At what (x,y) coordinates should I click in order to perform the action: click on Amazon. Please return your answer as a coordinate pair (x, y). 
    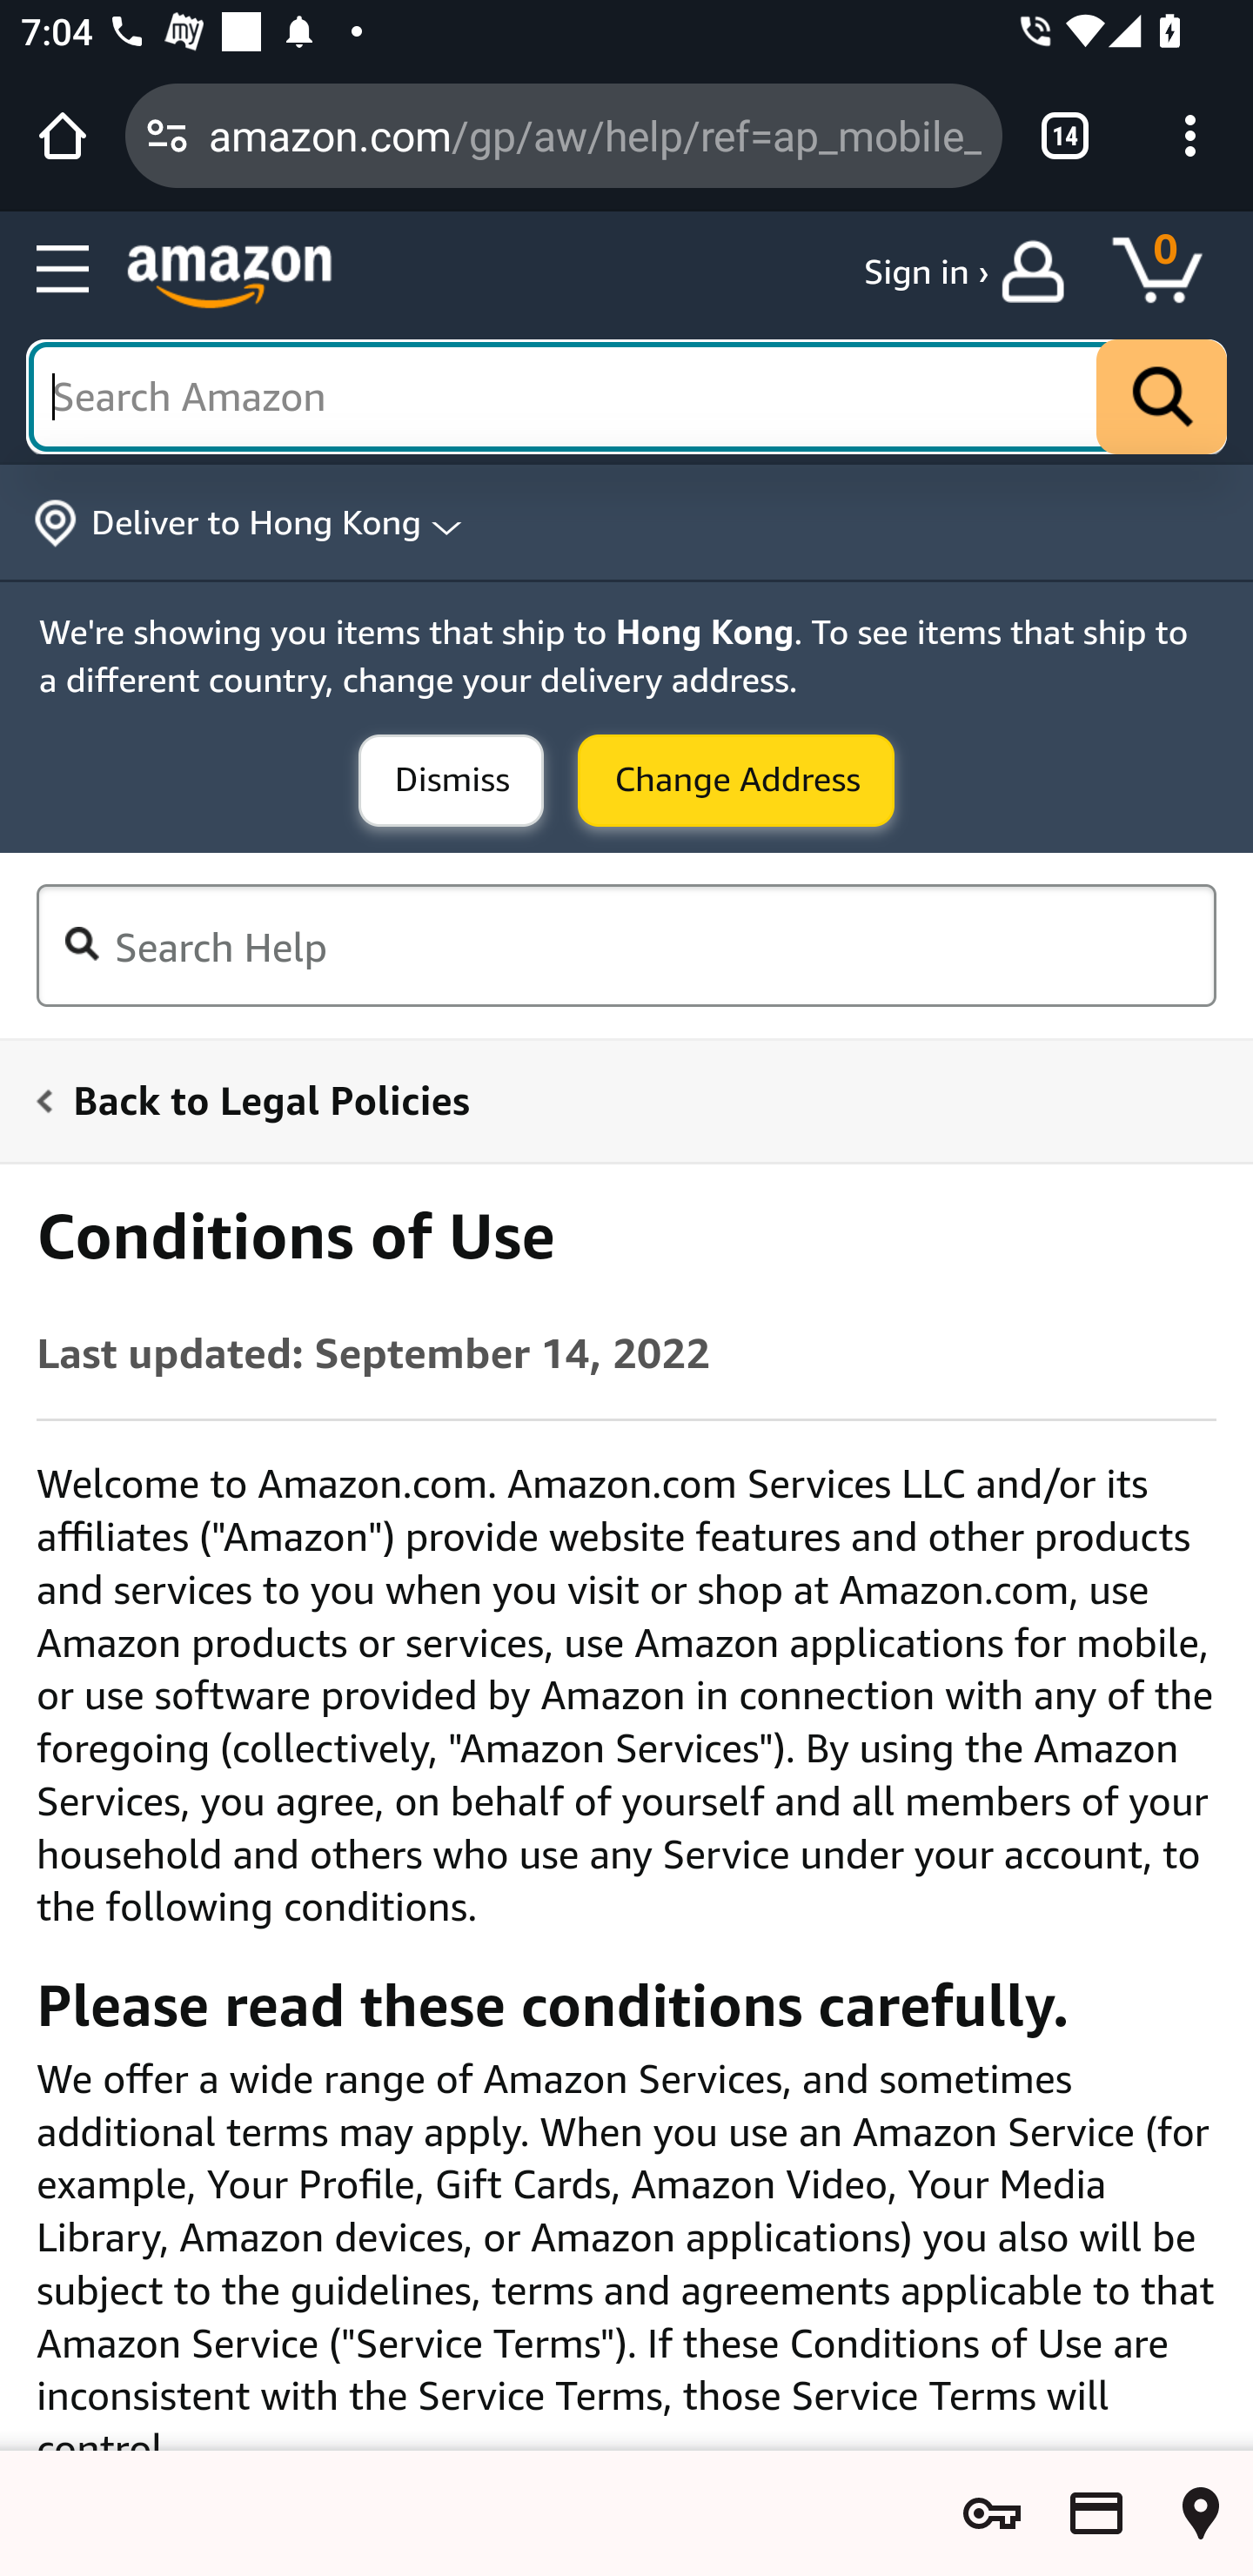
    Looking at the image, I should click on (230, 278).